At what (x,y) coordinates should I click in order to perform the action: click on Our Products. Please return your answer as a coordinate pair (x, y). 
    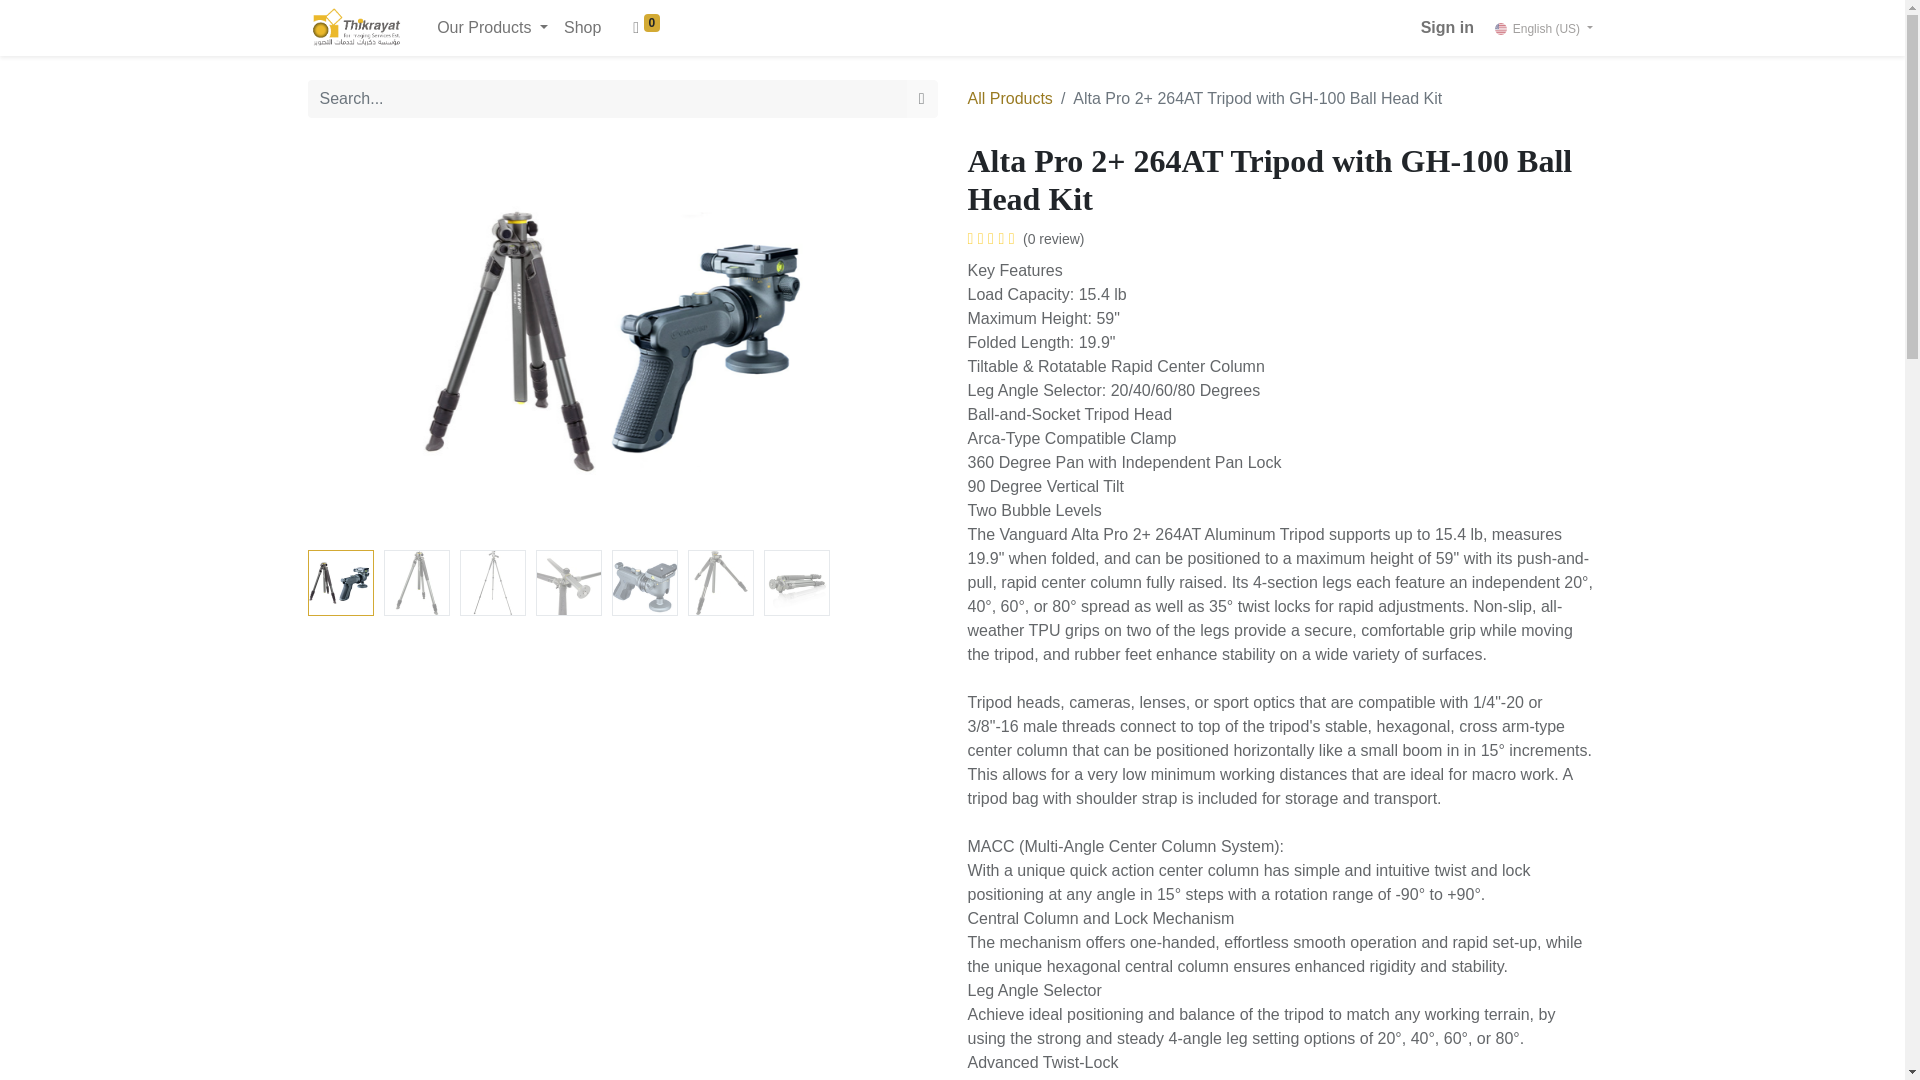
    Looking at the image, I should click on (492, 27).